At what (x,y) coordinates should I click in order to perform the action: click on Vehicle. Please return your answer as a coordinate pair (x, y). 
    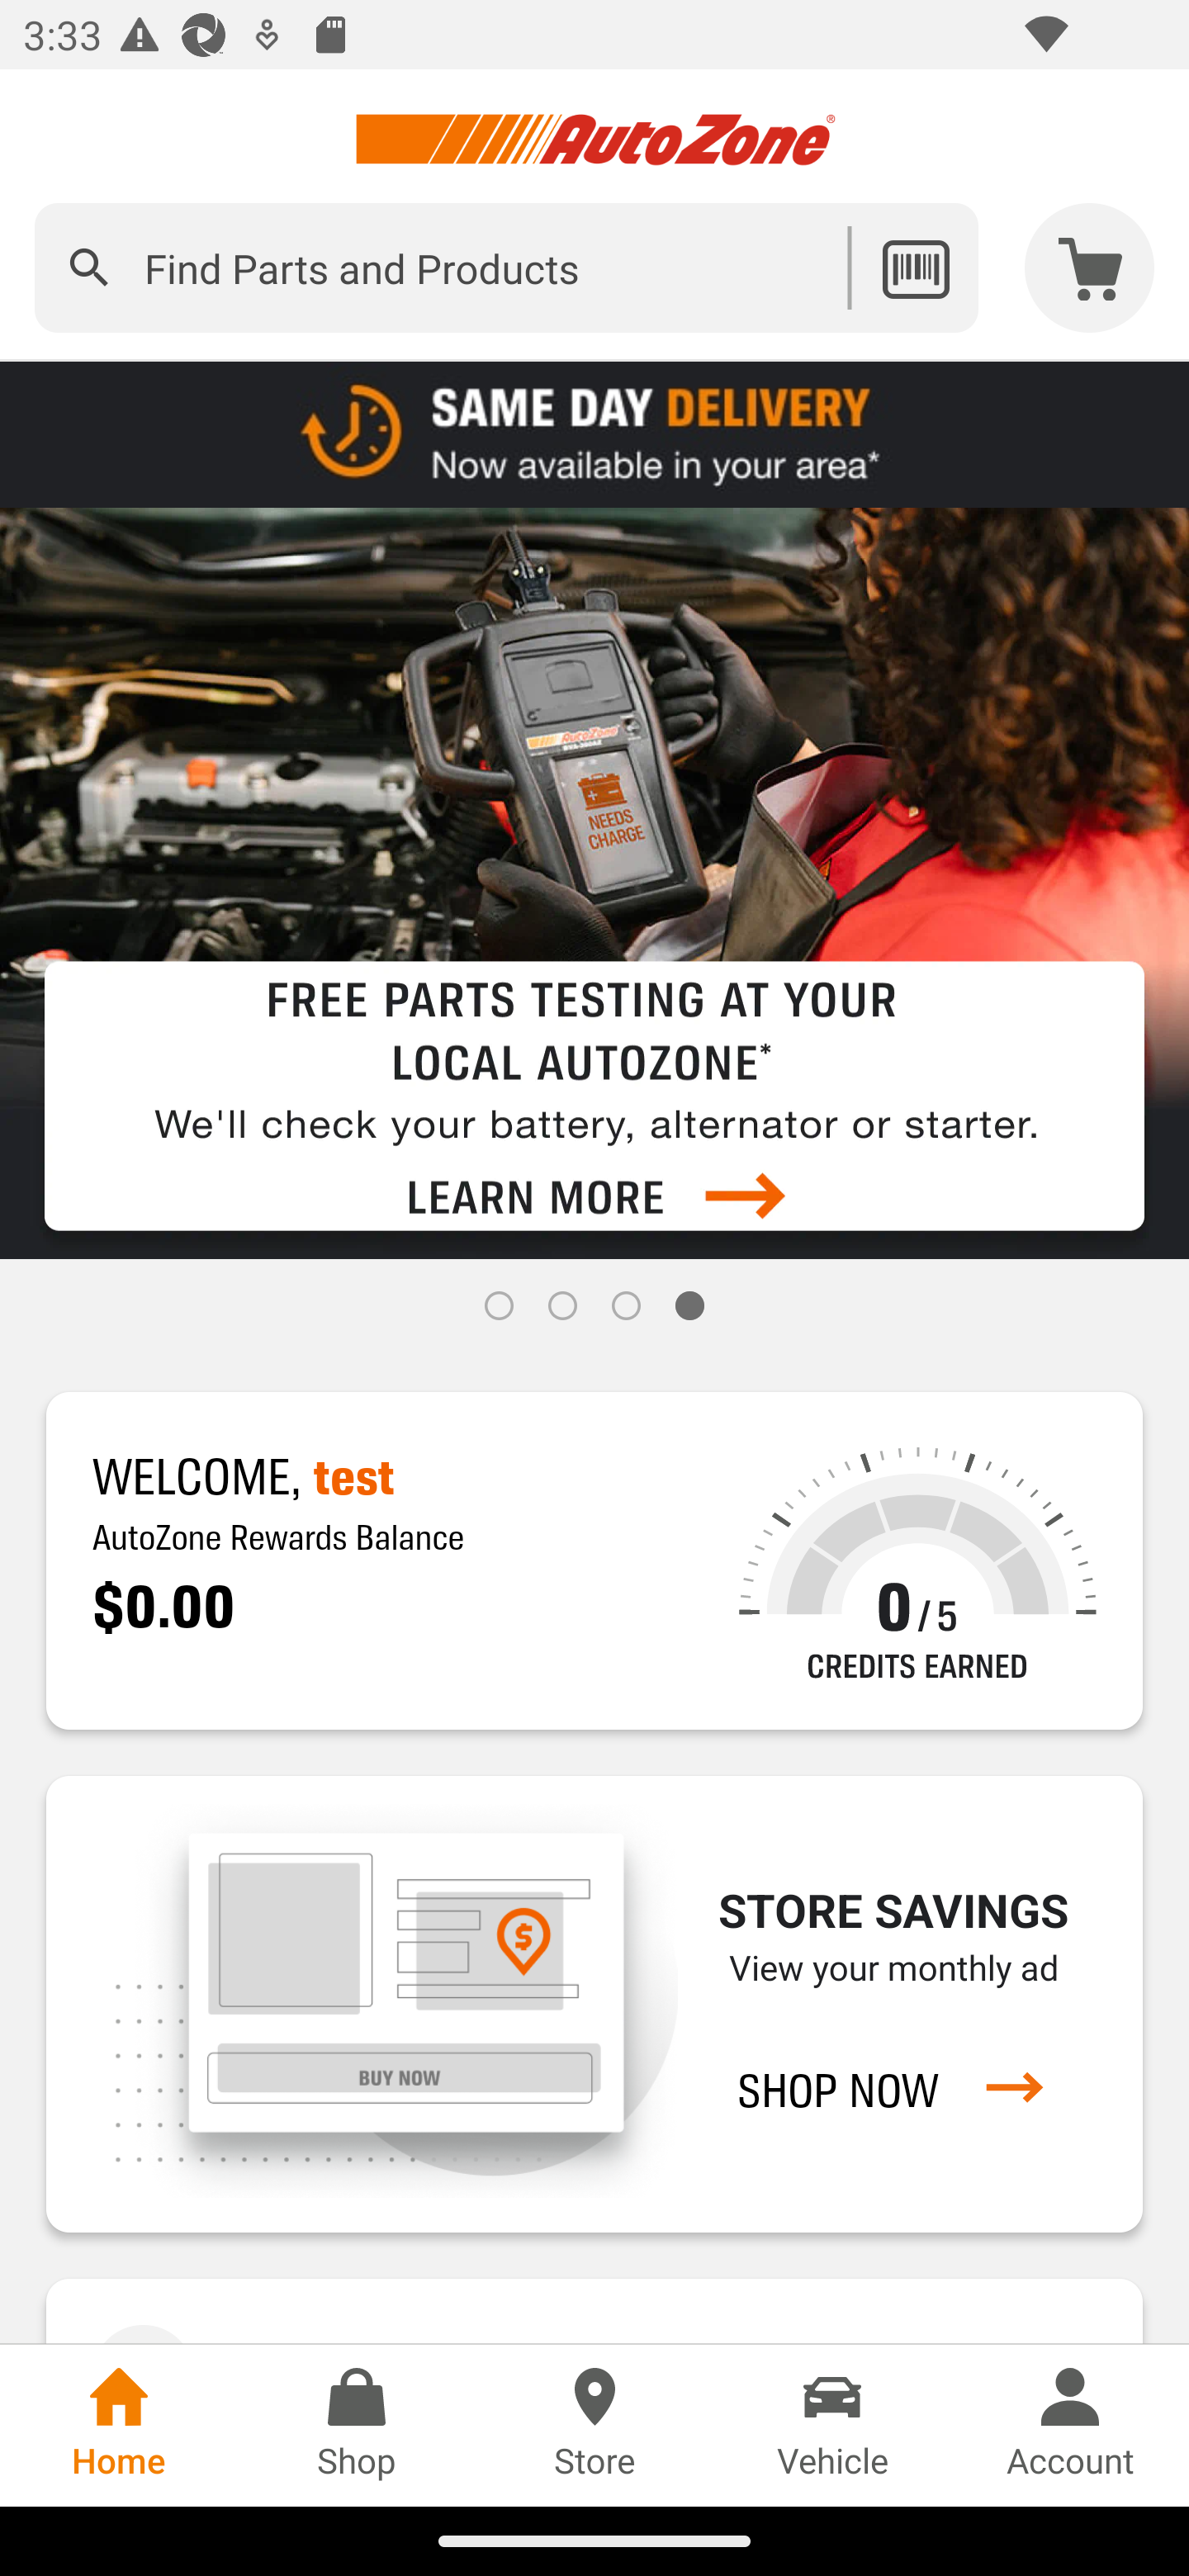
    Looking at the image, I should click on (832, 2425).